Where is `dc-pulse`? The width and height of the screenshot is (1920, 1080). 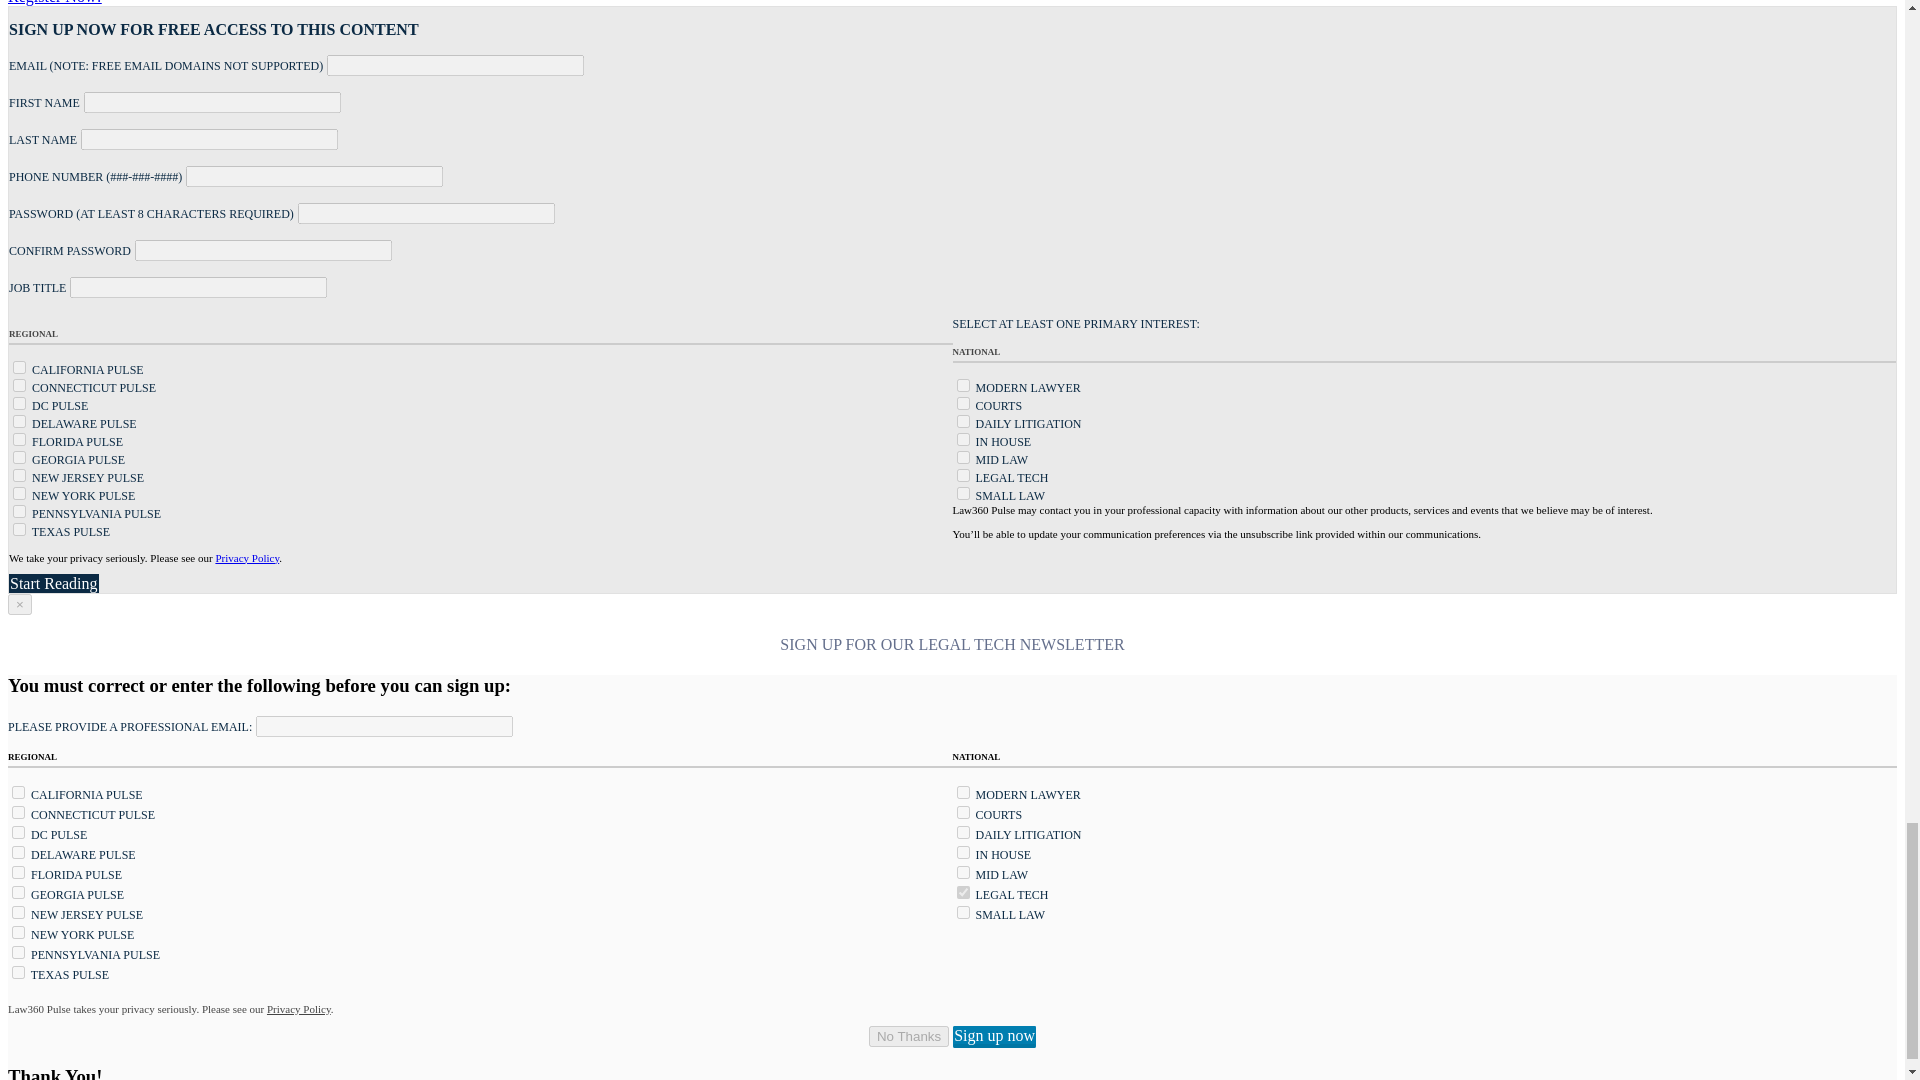
dc-pulse is located at coordinates (20, 404).